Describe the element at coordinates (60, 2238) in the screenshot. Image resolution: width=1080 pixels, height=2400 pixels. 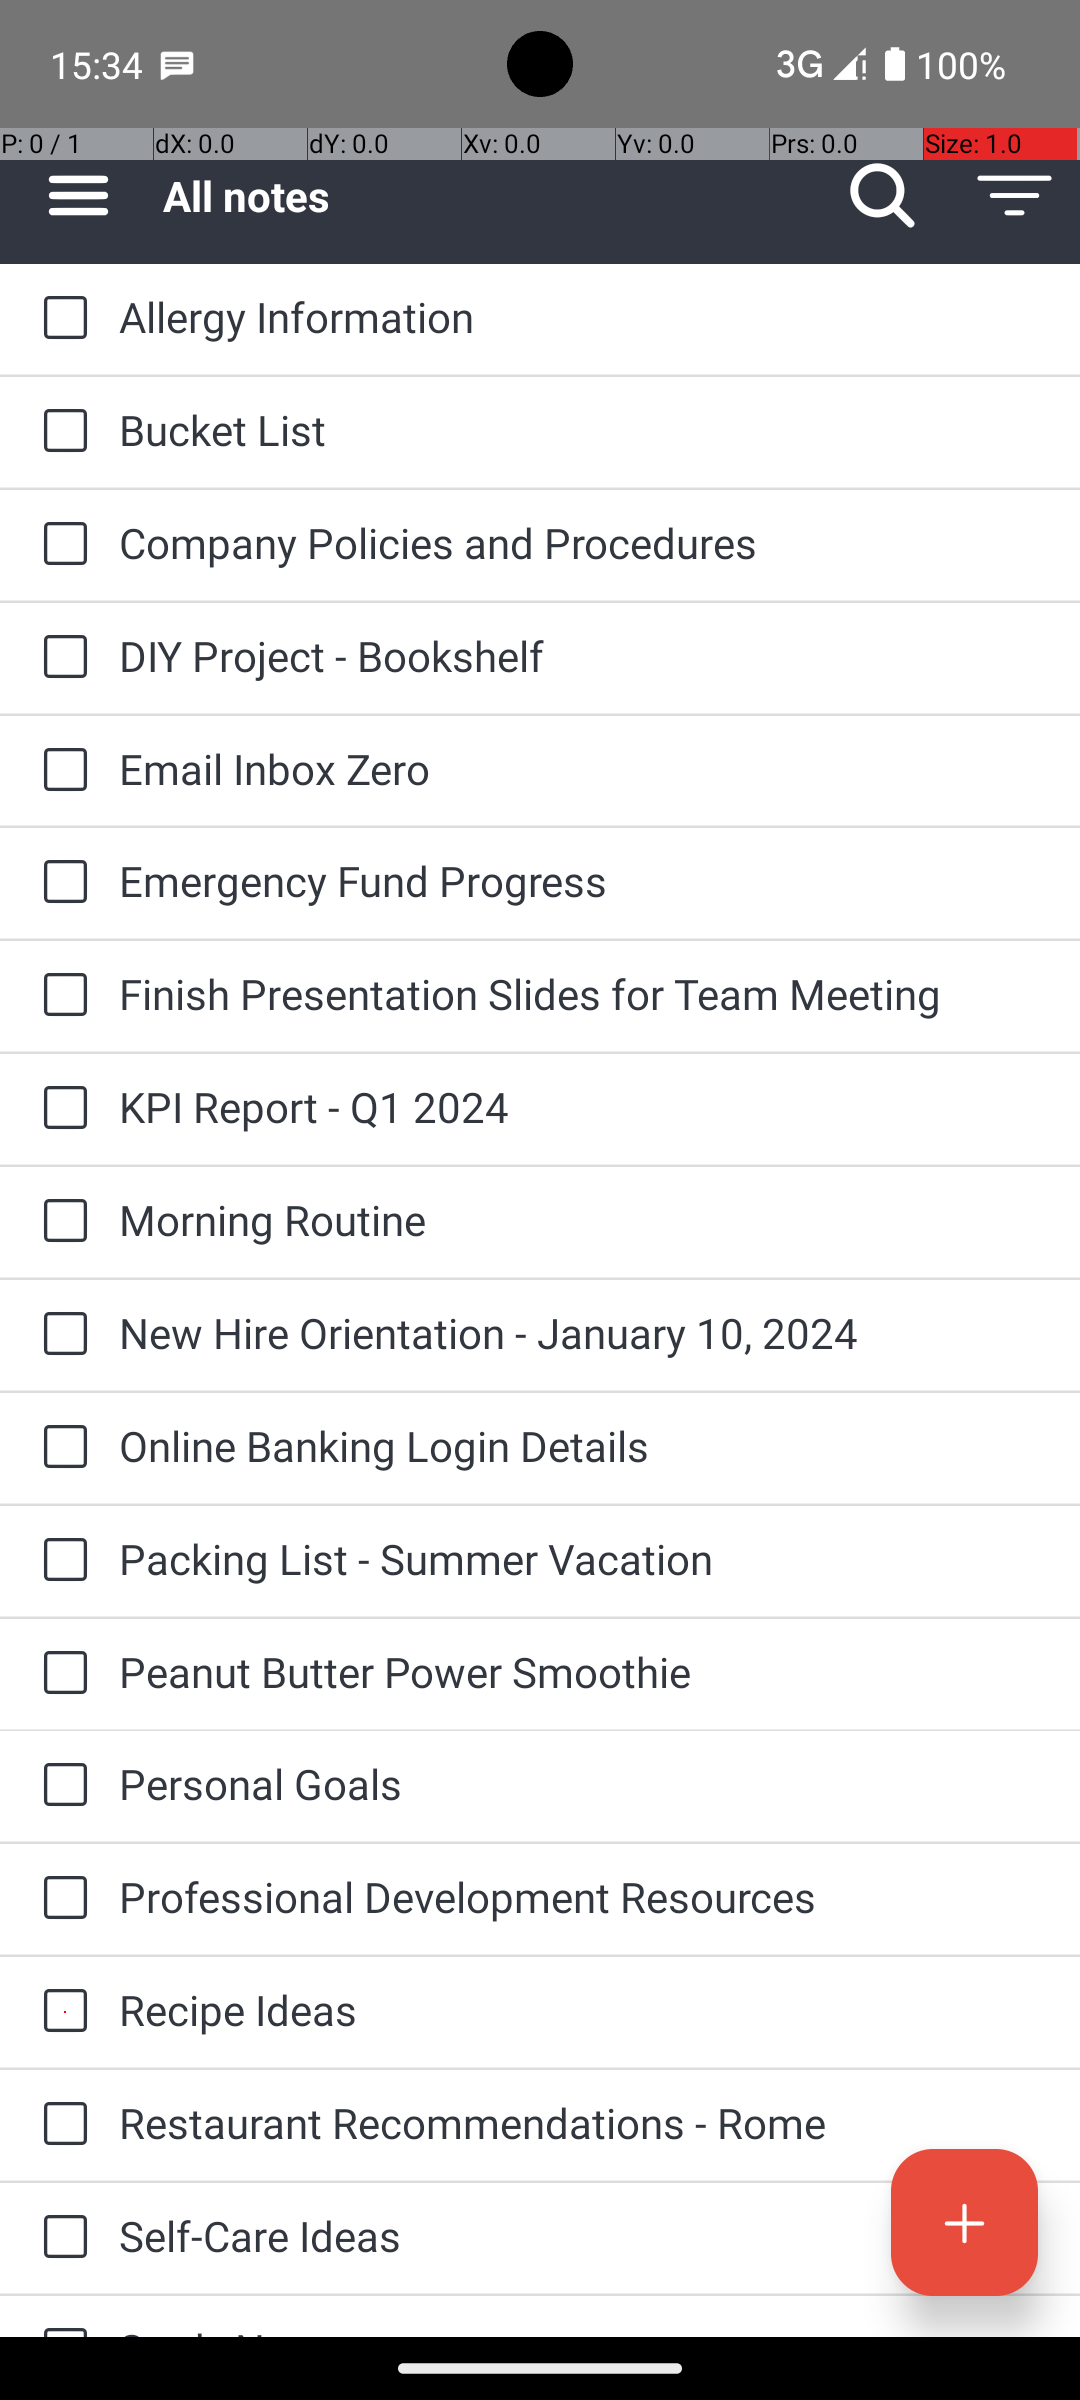
I see `to-do: Self-Care Ideas` at that location.